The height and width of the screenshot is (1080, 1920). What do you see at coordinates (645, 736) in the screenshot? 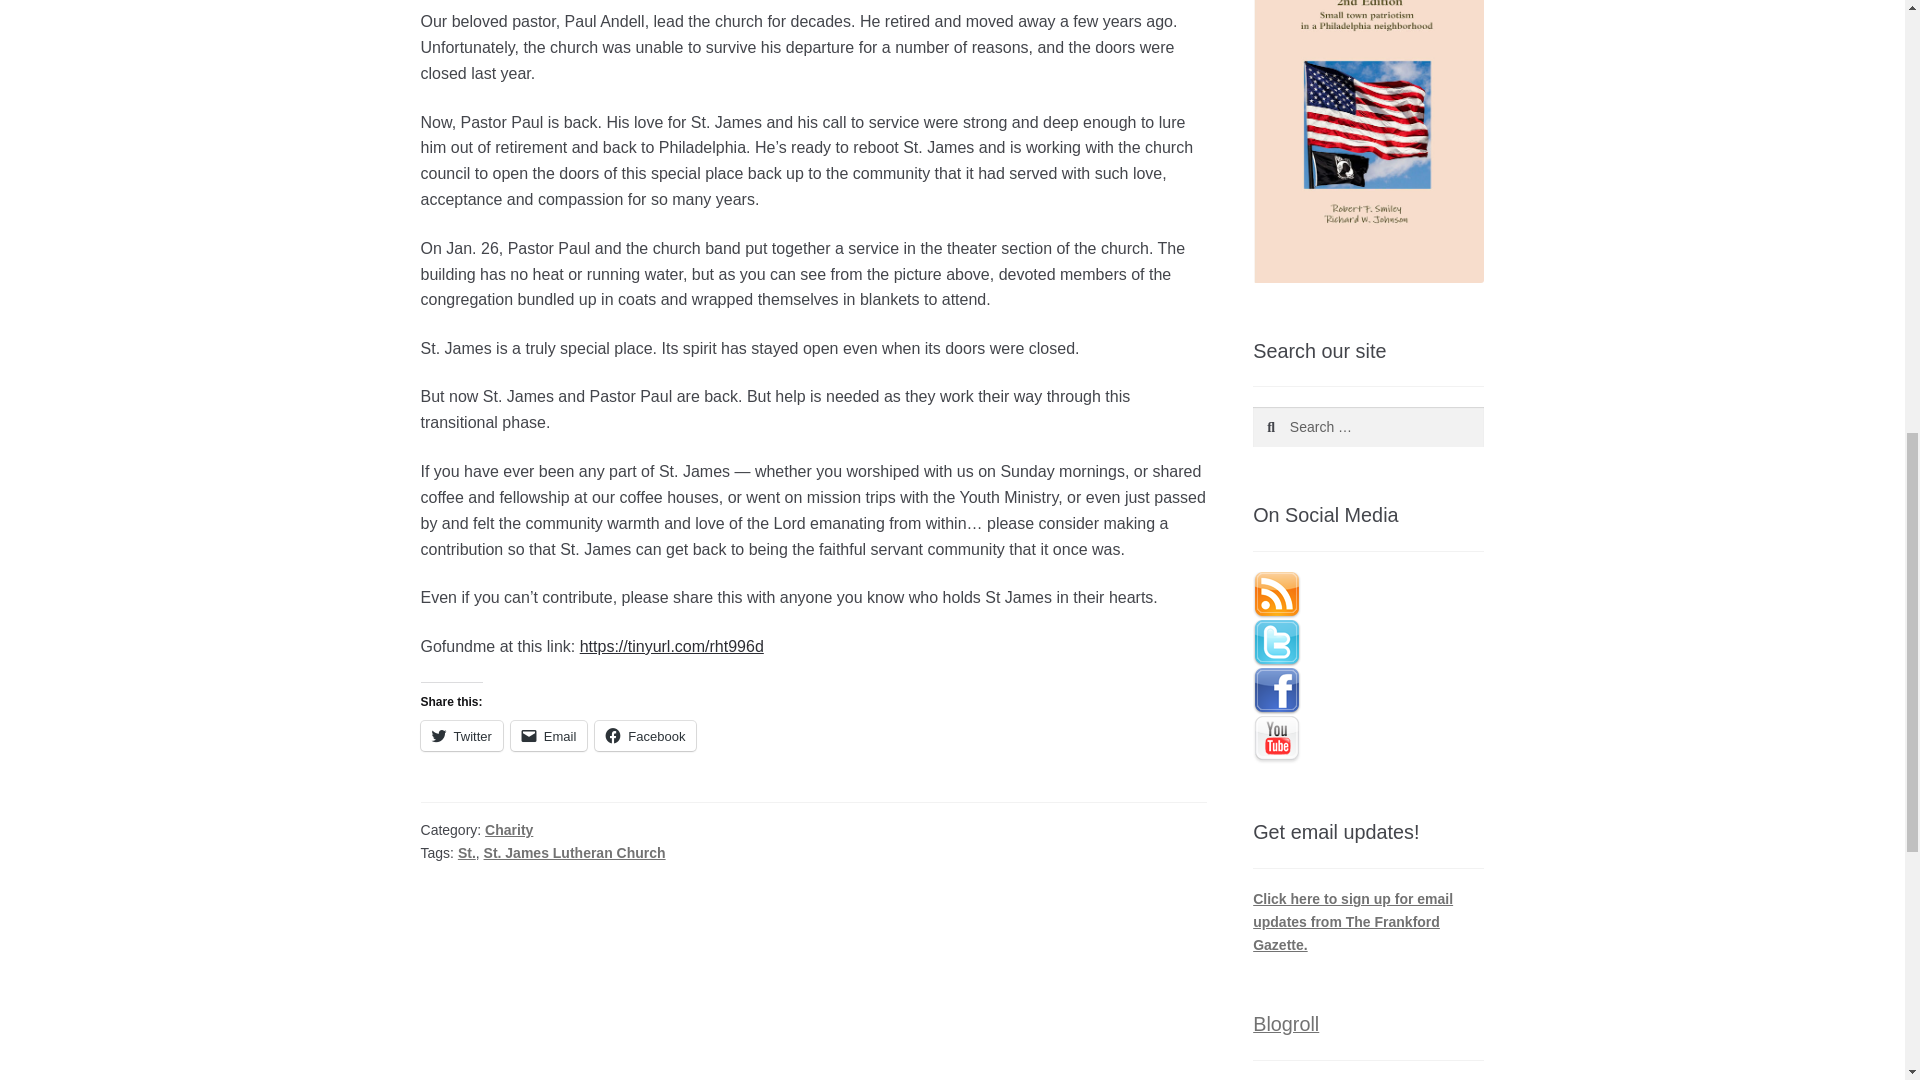
I see `Click to share on Facebook` at bounding box center [645, 736].